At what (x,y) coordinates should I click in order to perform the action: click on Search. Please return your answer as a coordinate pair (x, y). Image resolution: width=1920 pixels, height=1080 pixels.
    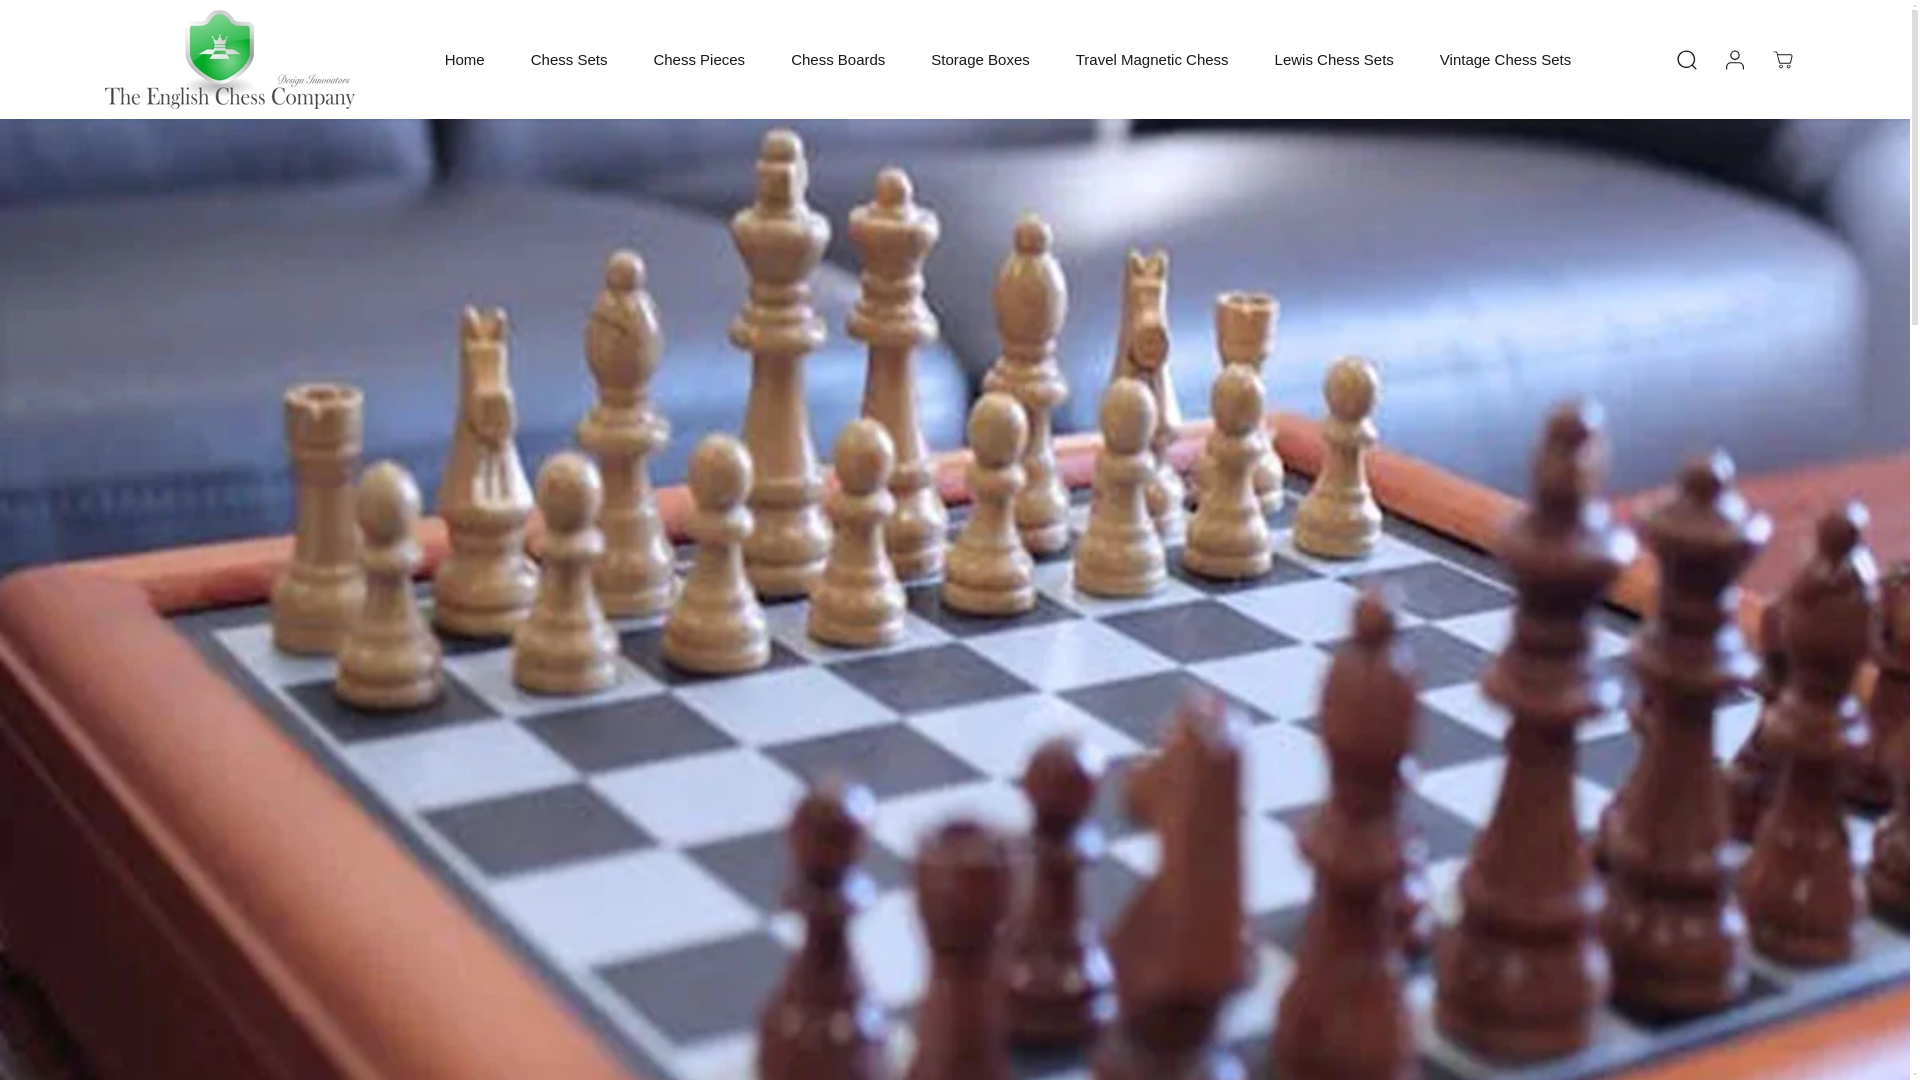
    Looking at the image, I should click on (1686, 60).